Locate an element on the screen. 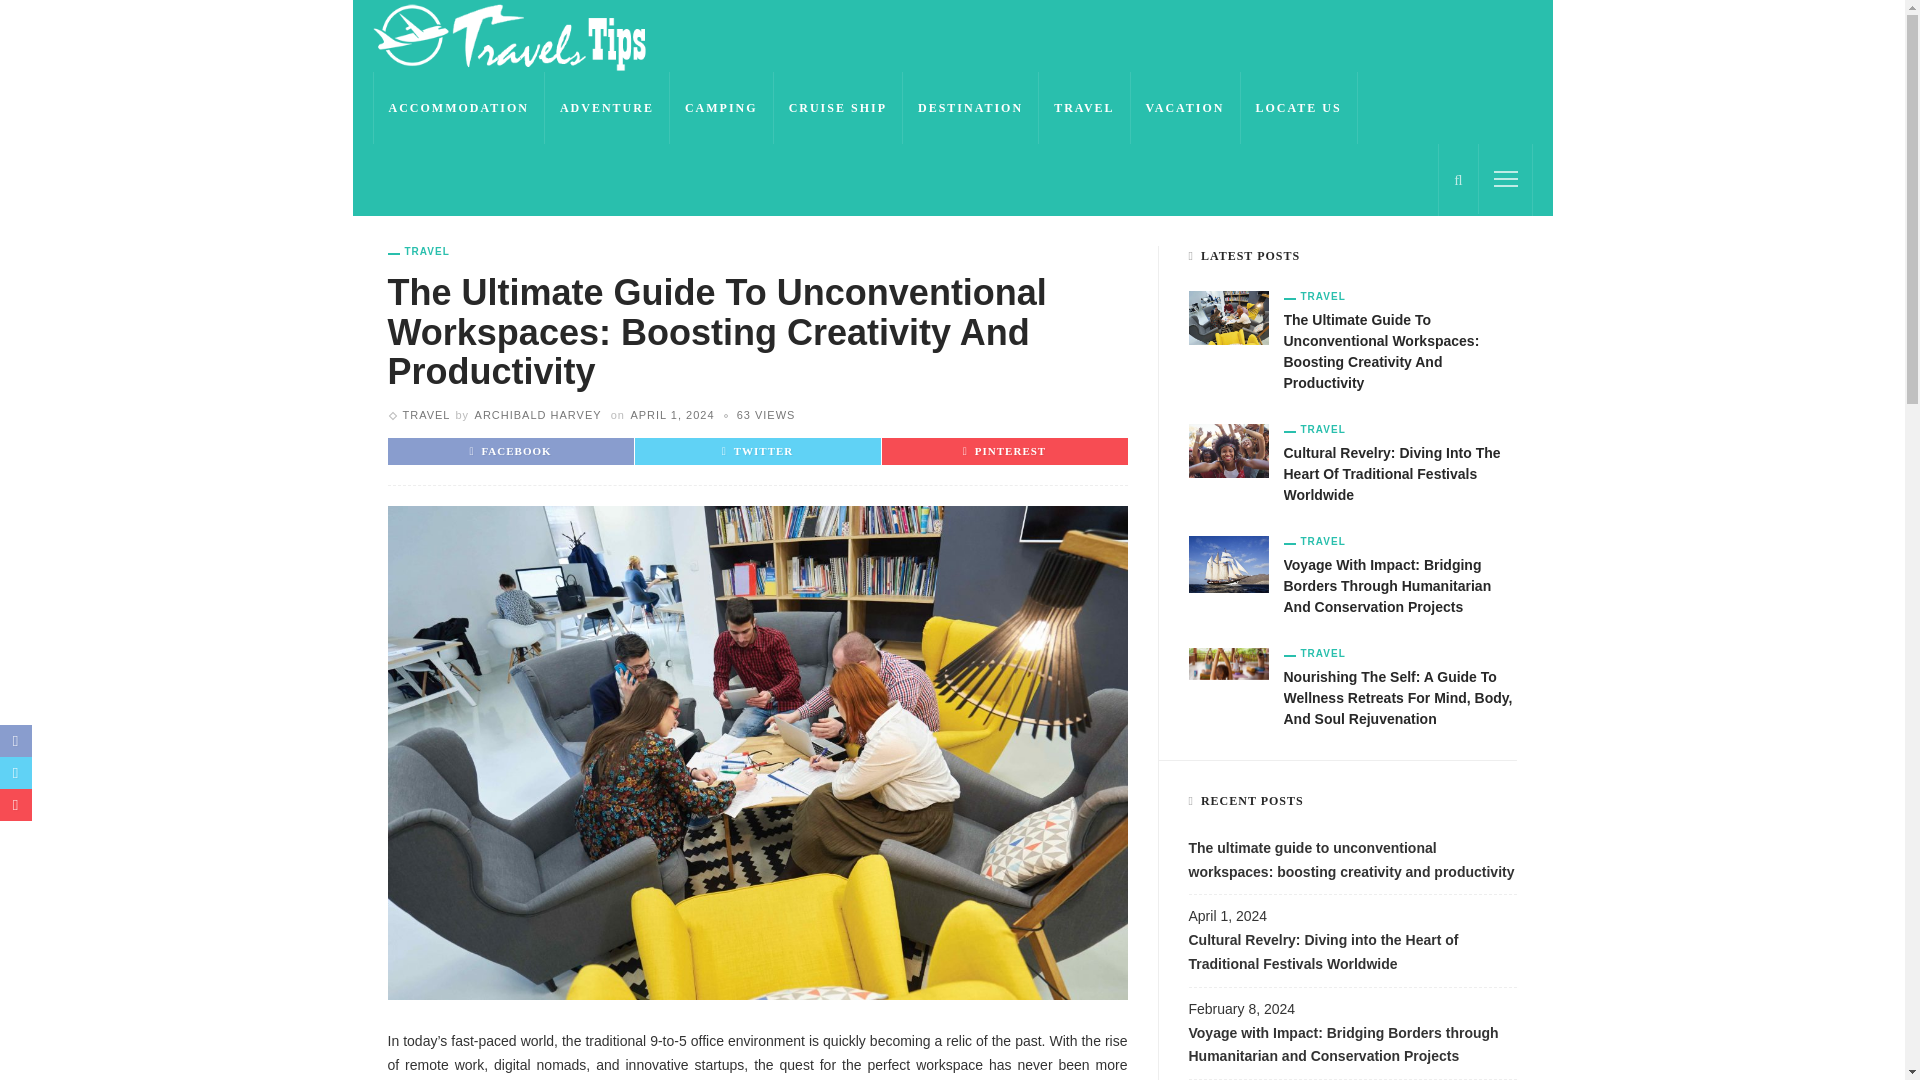  Travels Tips is located at coordinates (510, 35).